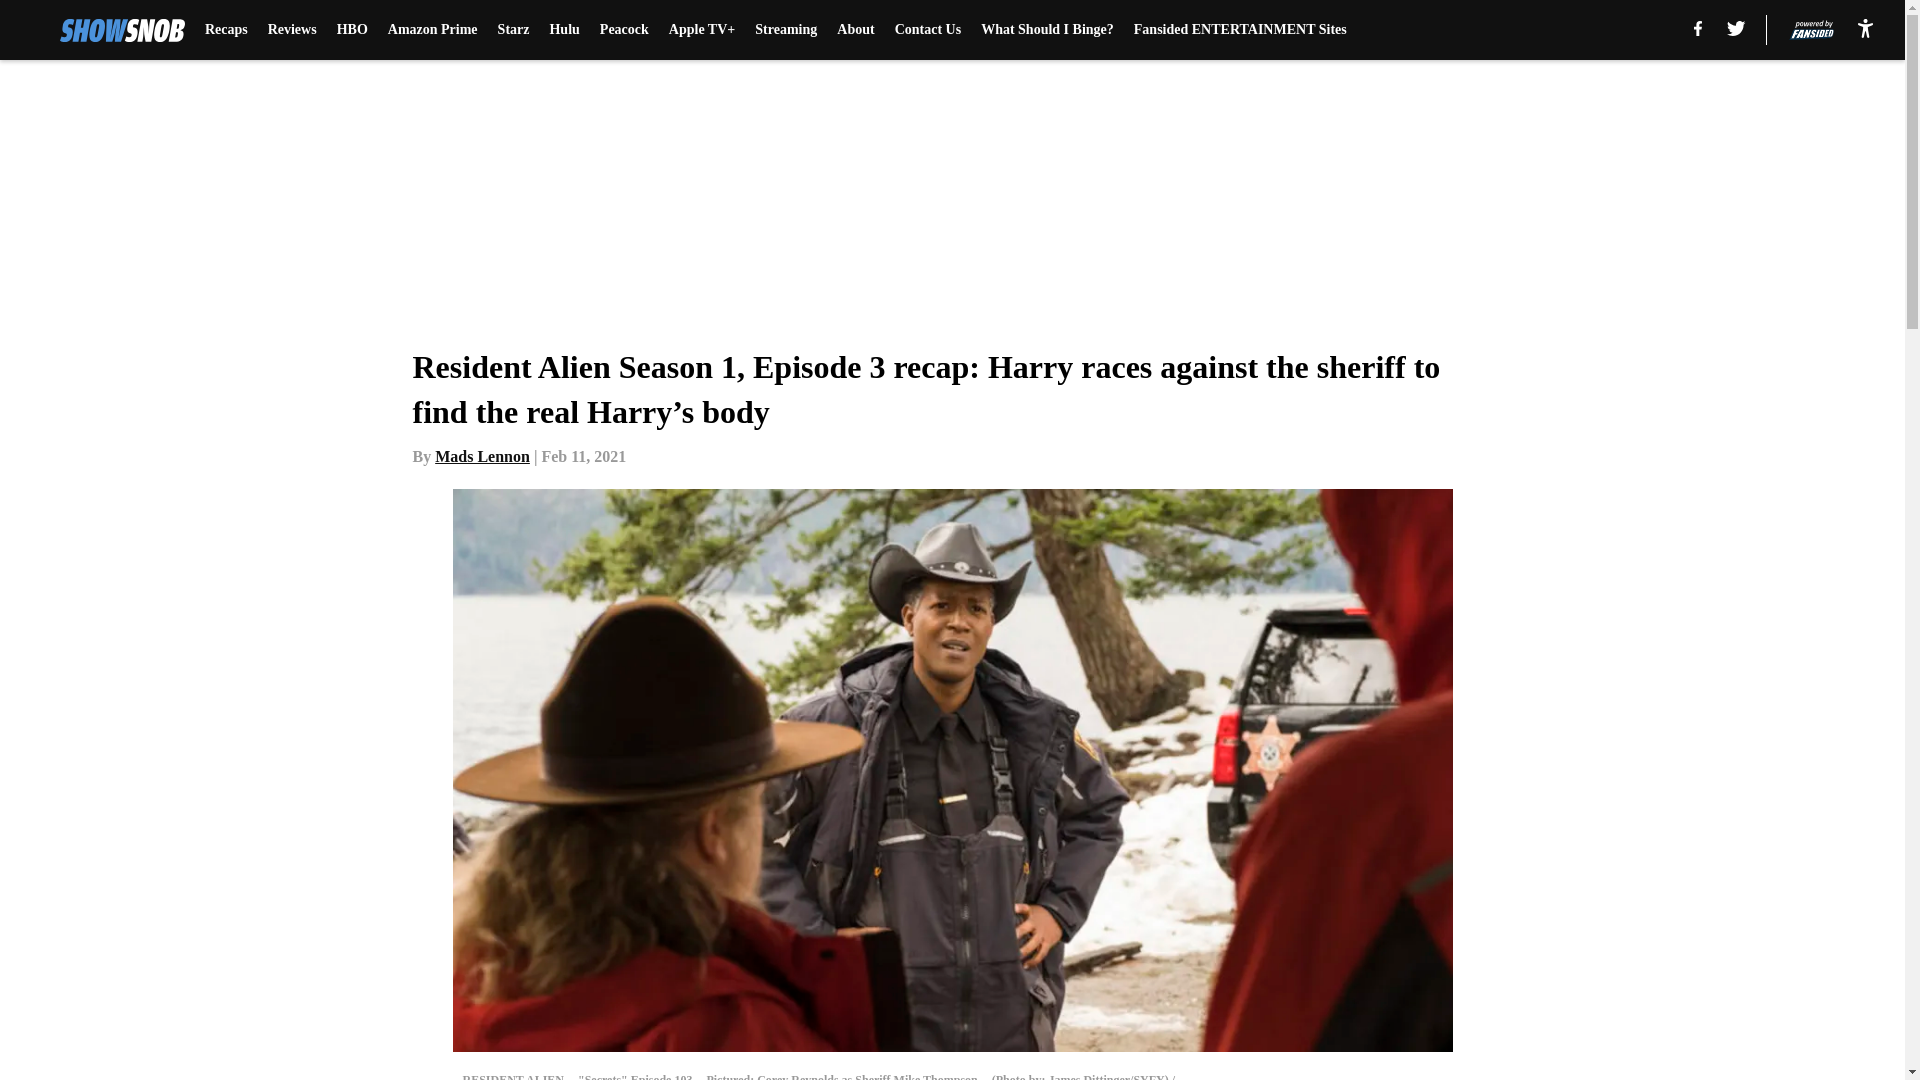  What do you see at coordinates (928, 30) in the screenshot?
I see `Contact Us` at bounding box center [928, 30].